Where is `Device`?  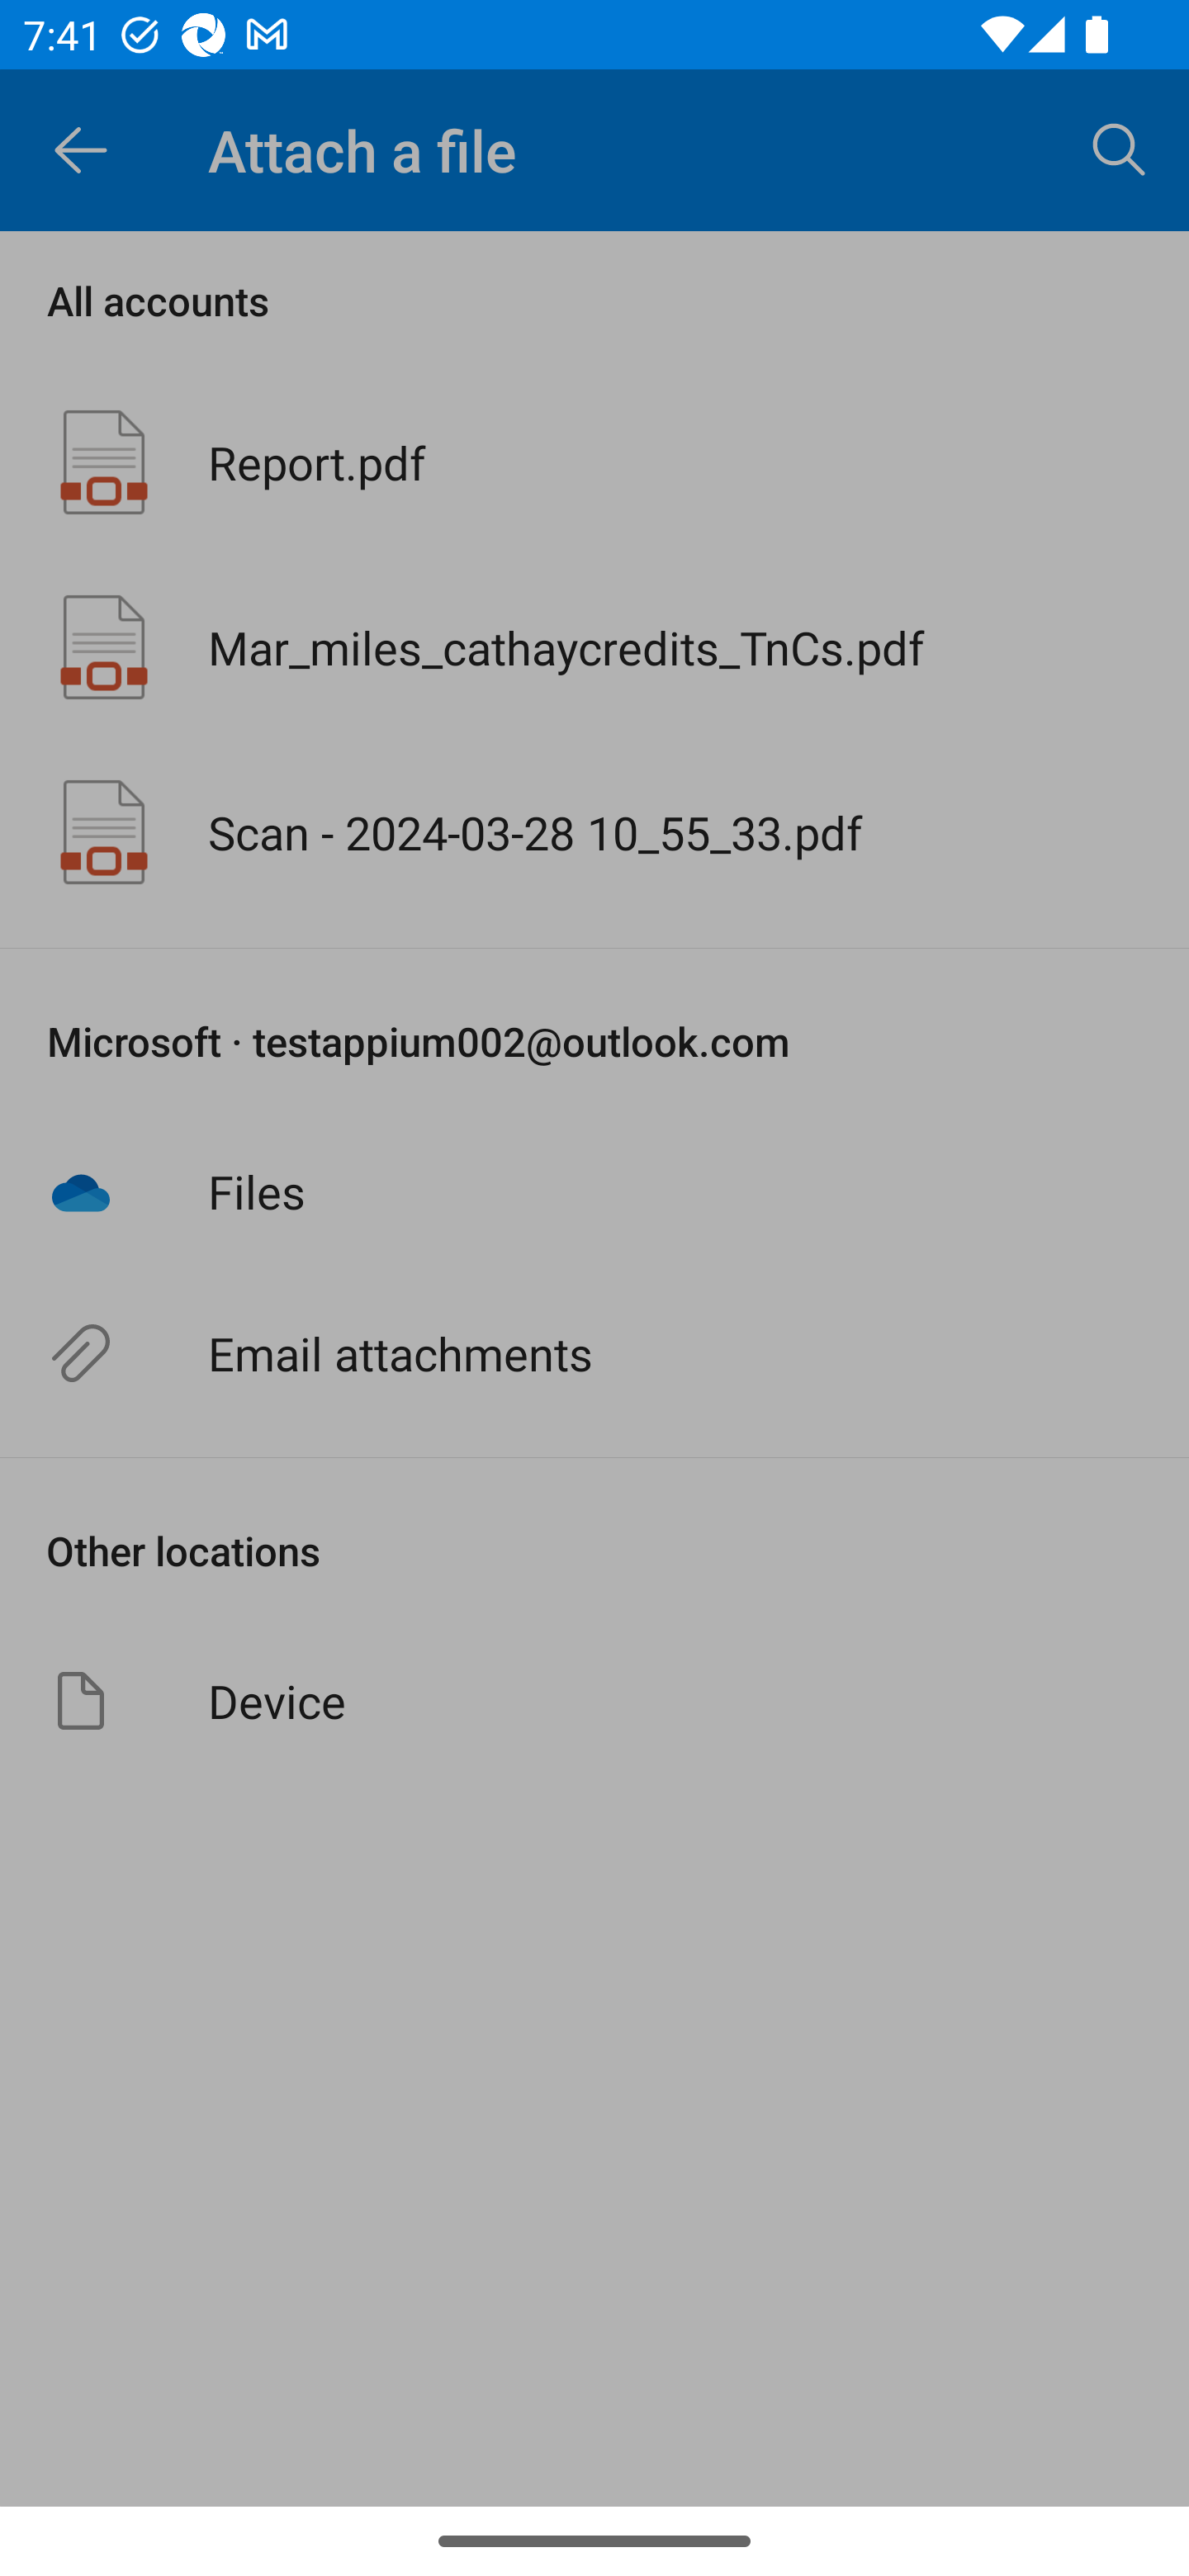
Device is located at coordinates (594, 1701).